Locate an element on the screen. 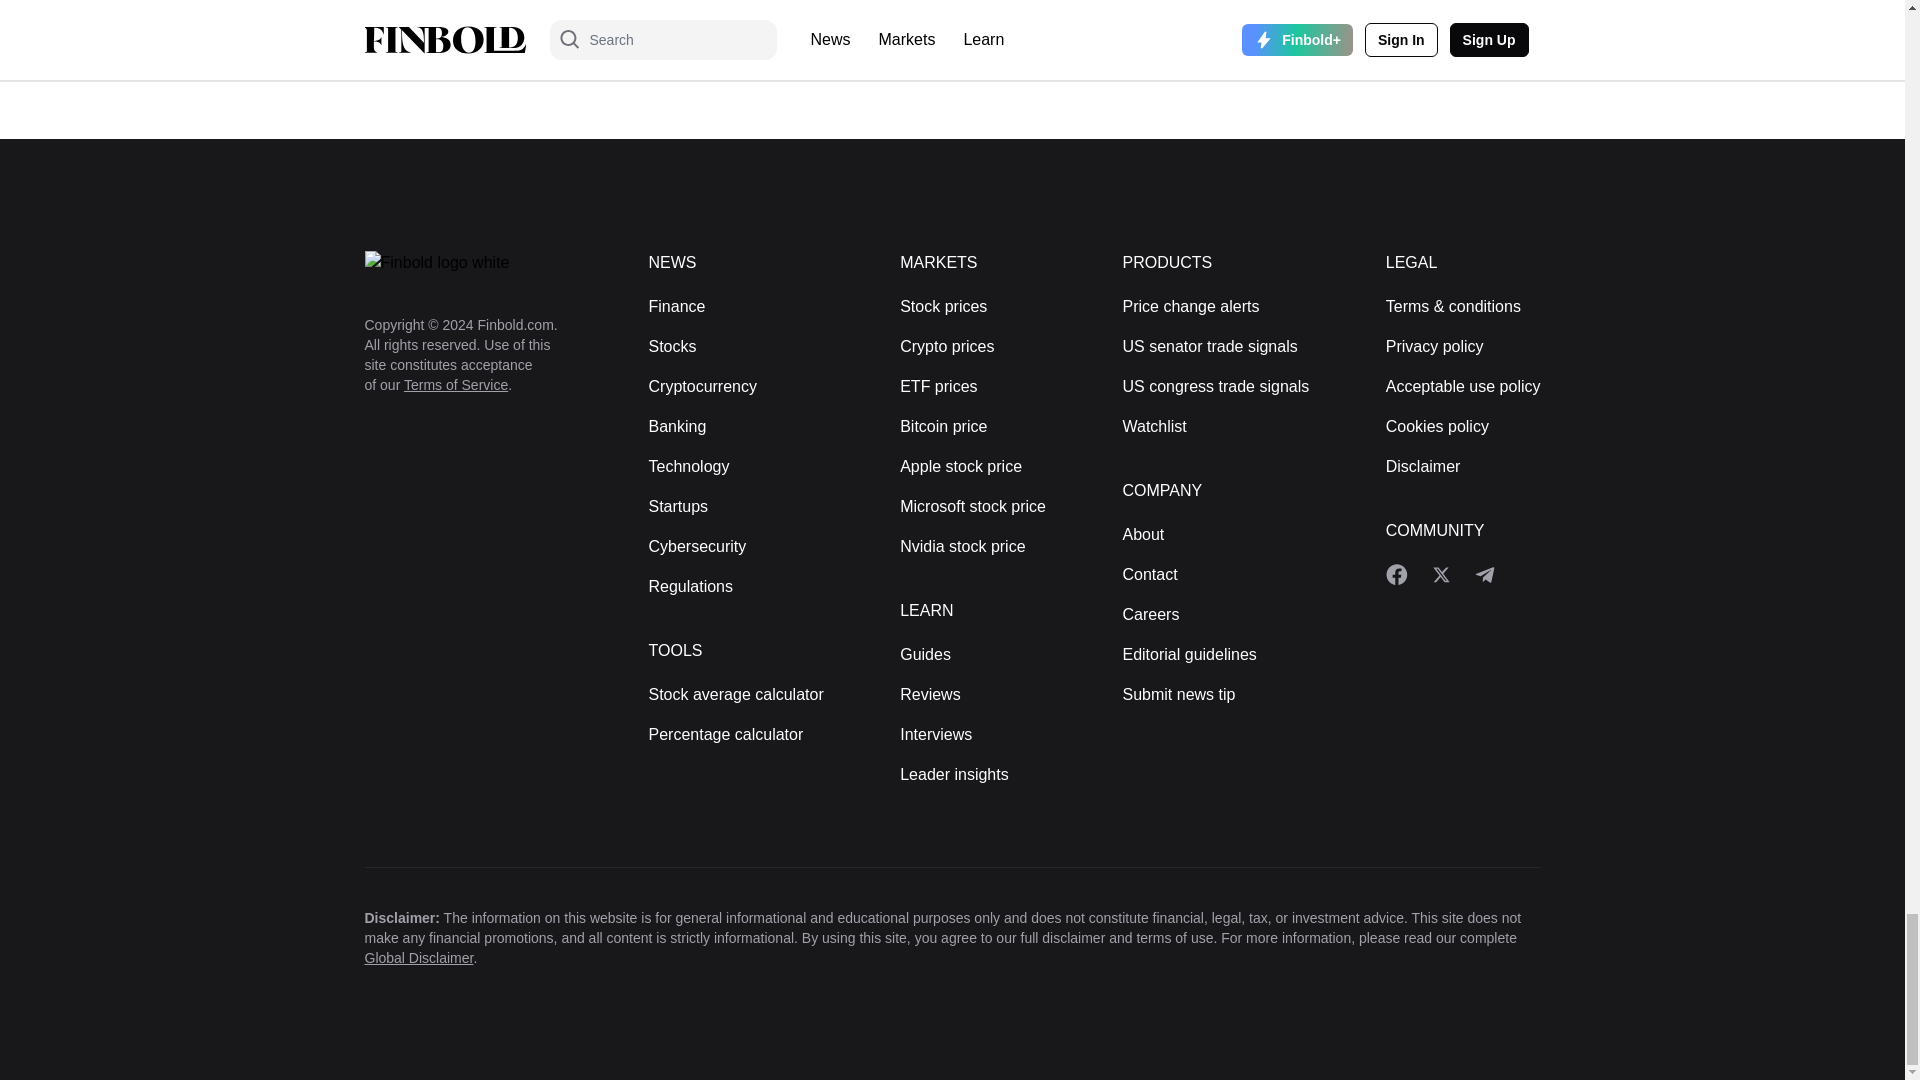  Finbold homepage is located at coordinates (474, 262).